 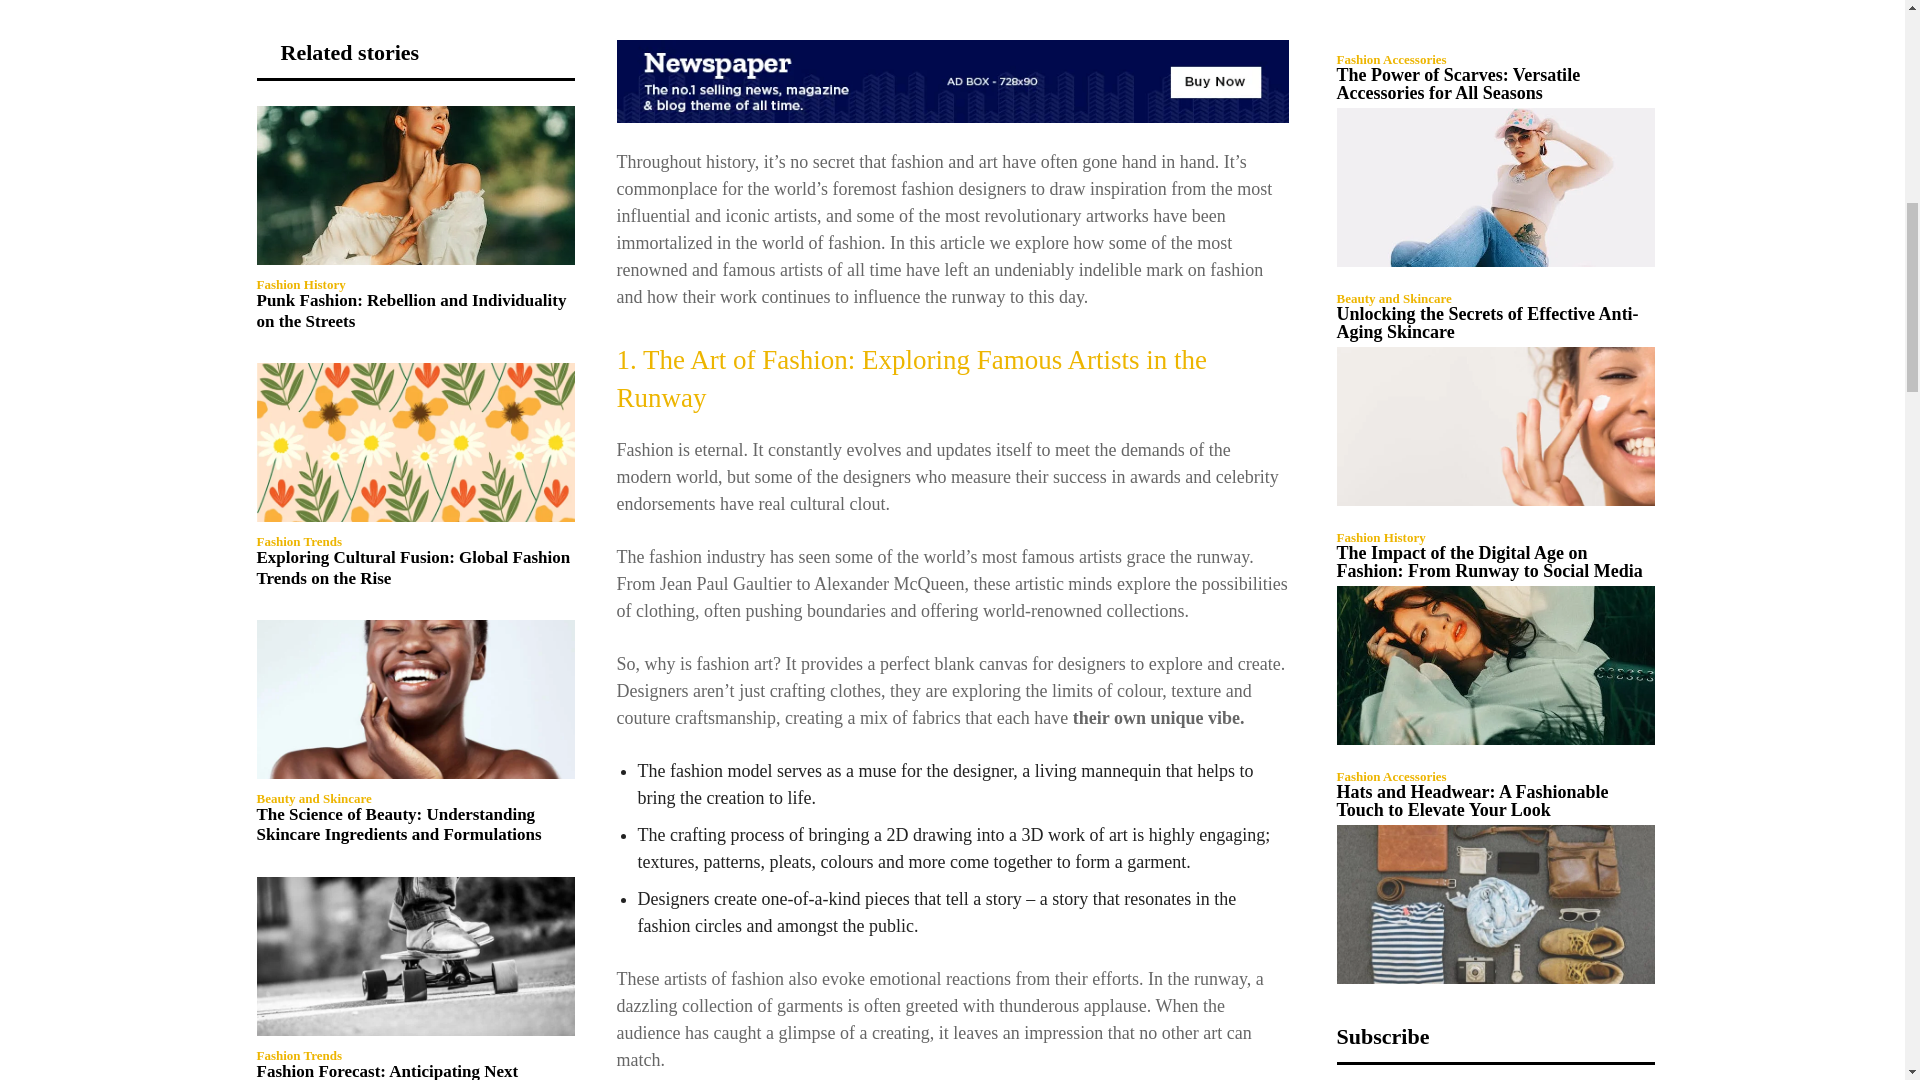 What do you see at coordinates (414, 442) in the screenshot?
I see `Exploring Cultural Fusion: Global Fashion Trends on the Rise` at bounding box center [414, 442].